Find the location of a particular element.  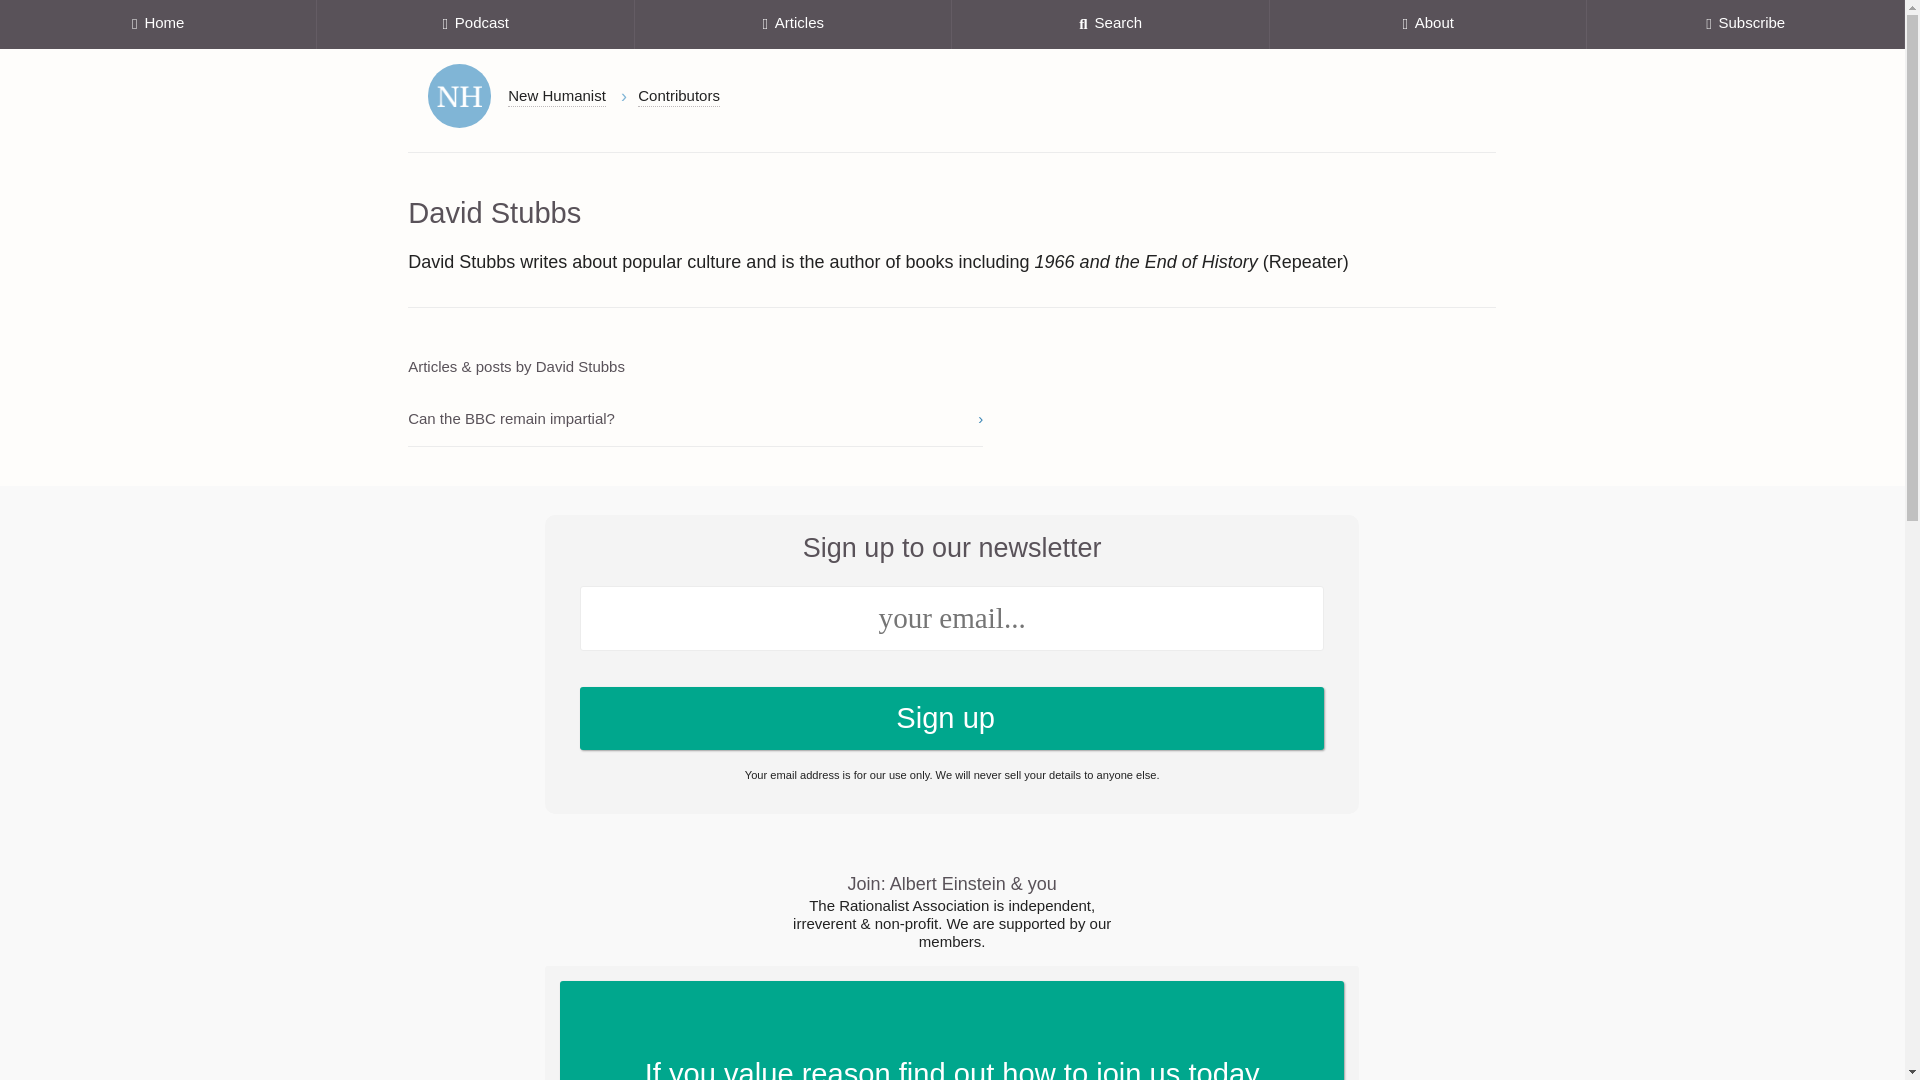

Home is located at coordinates (460, 96).